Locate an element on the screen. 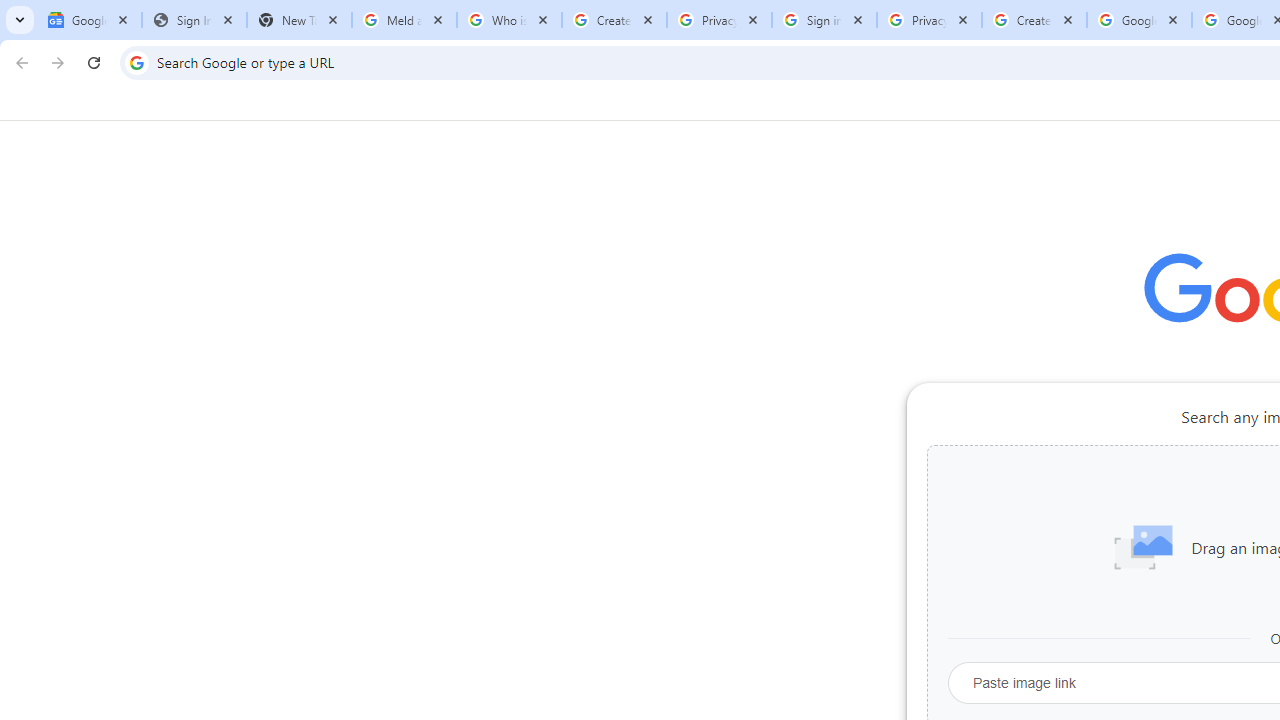 Image resolution: width=1280 pixels, height=720 pixels. New Tab is located at coordinates (299, 20).